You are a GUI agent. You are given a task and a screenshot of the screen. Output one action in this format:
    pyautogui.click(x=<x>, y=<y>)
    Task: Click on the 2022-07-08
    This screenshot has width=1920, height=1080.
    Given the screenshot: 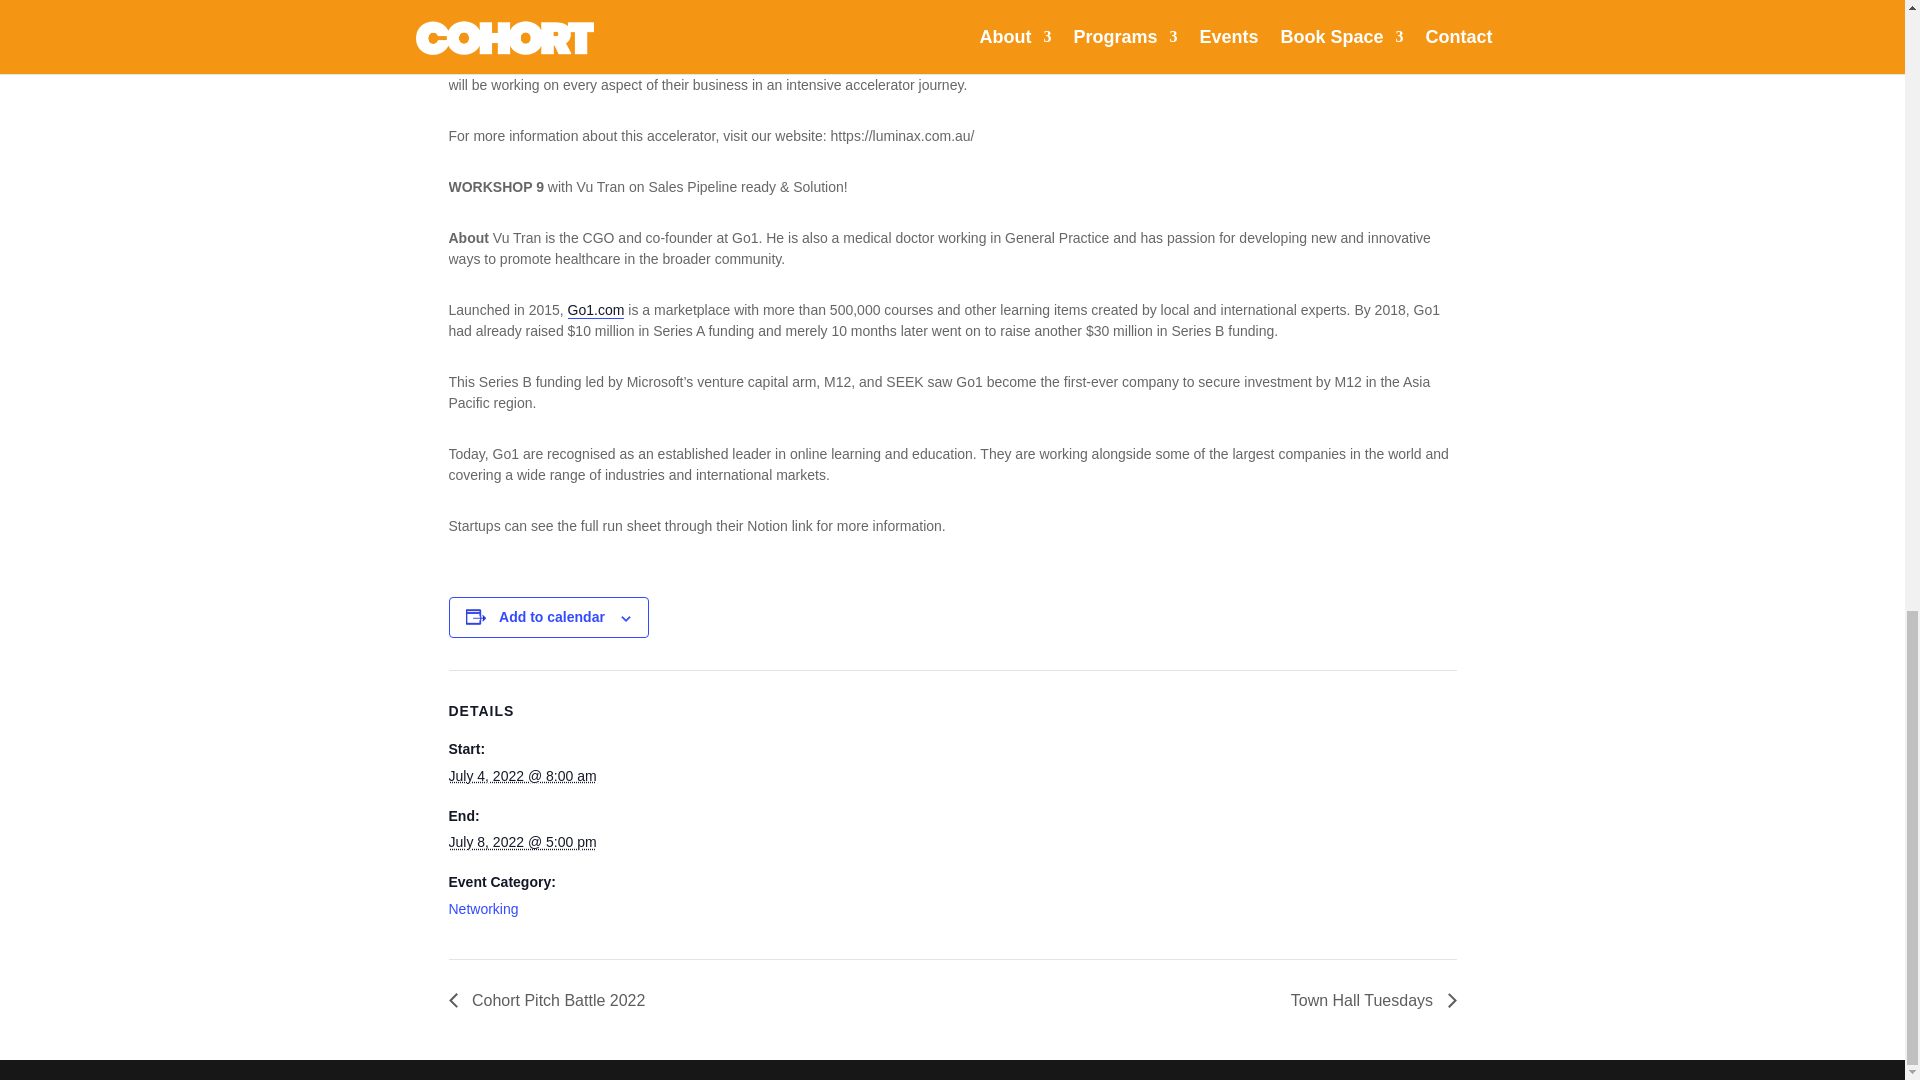 What is the action you would take?
    pyautogui.click(x=521, y=841)
    